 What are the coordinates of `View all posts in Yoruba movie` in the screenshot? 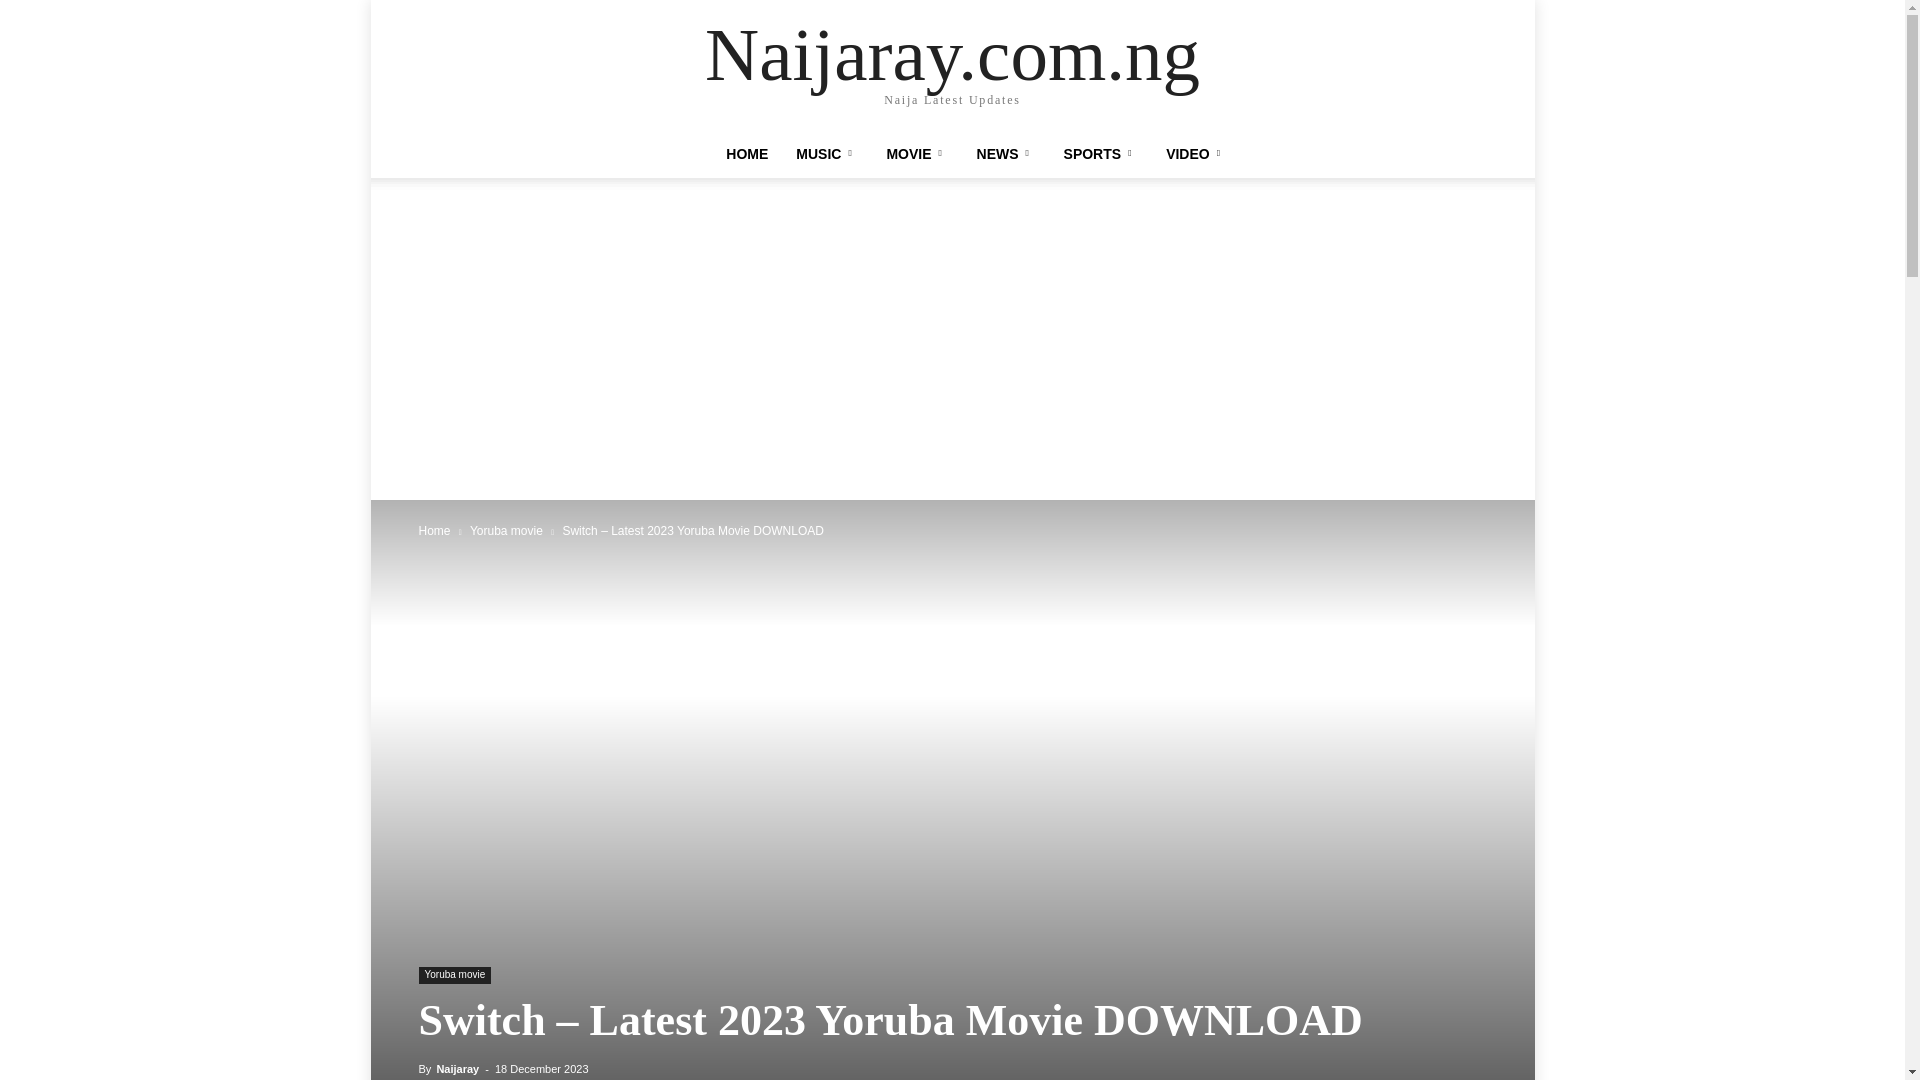 It's located at (506, 530).